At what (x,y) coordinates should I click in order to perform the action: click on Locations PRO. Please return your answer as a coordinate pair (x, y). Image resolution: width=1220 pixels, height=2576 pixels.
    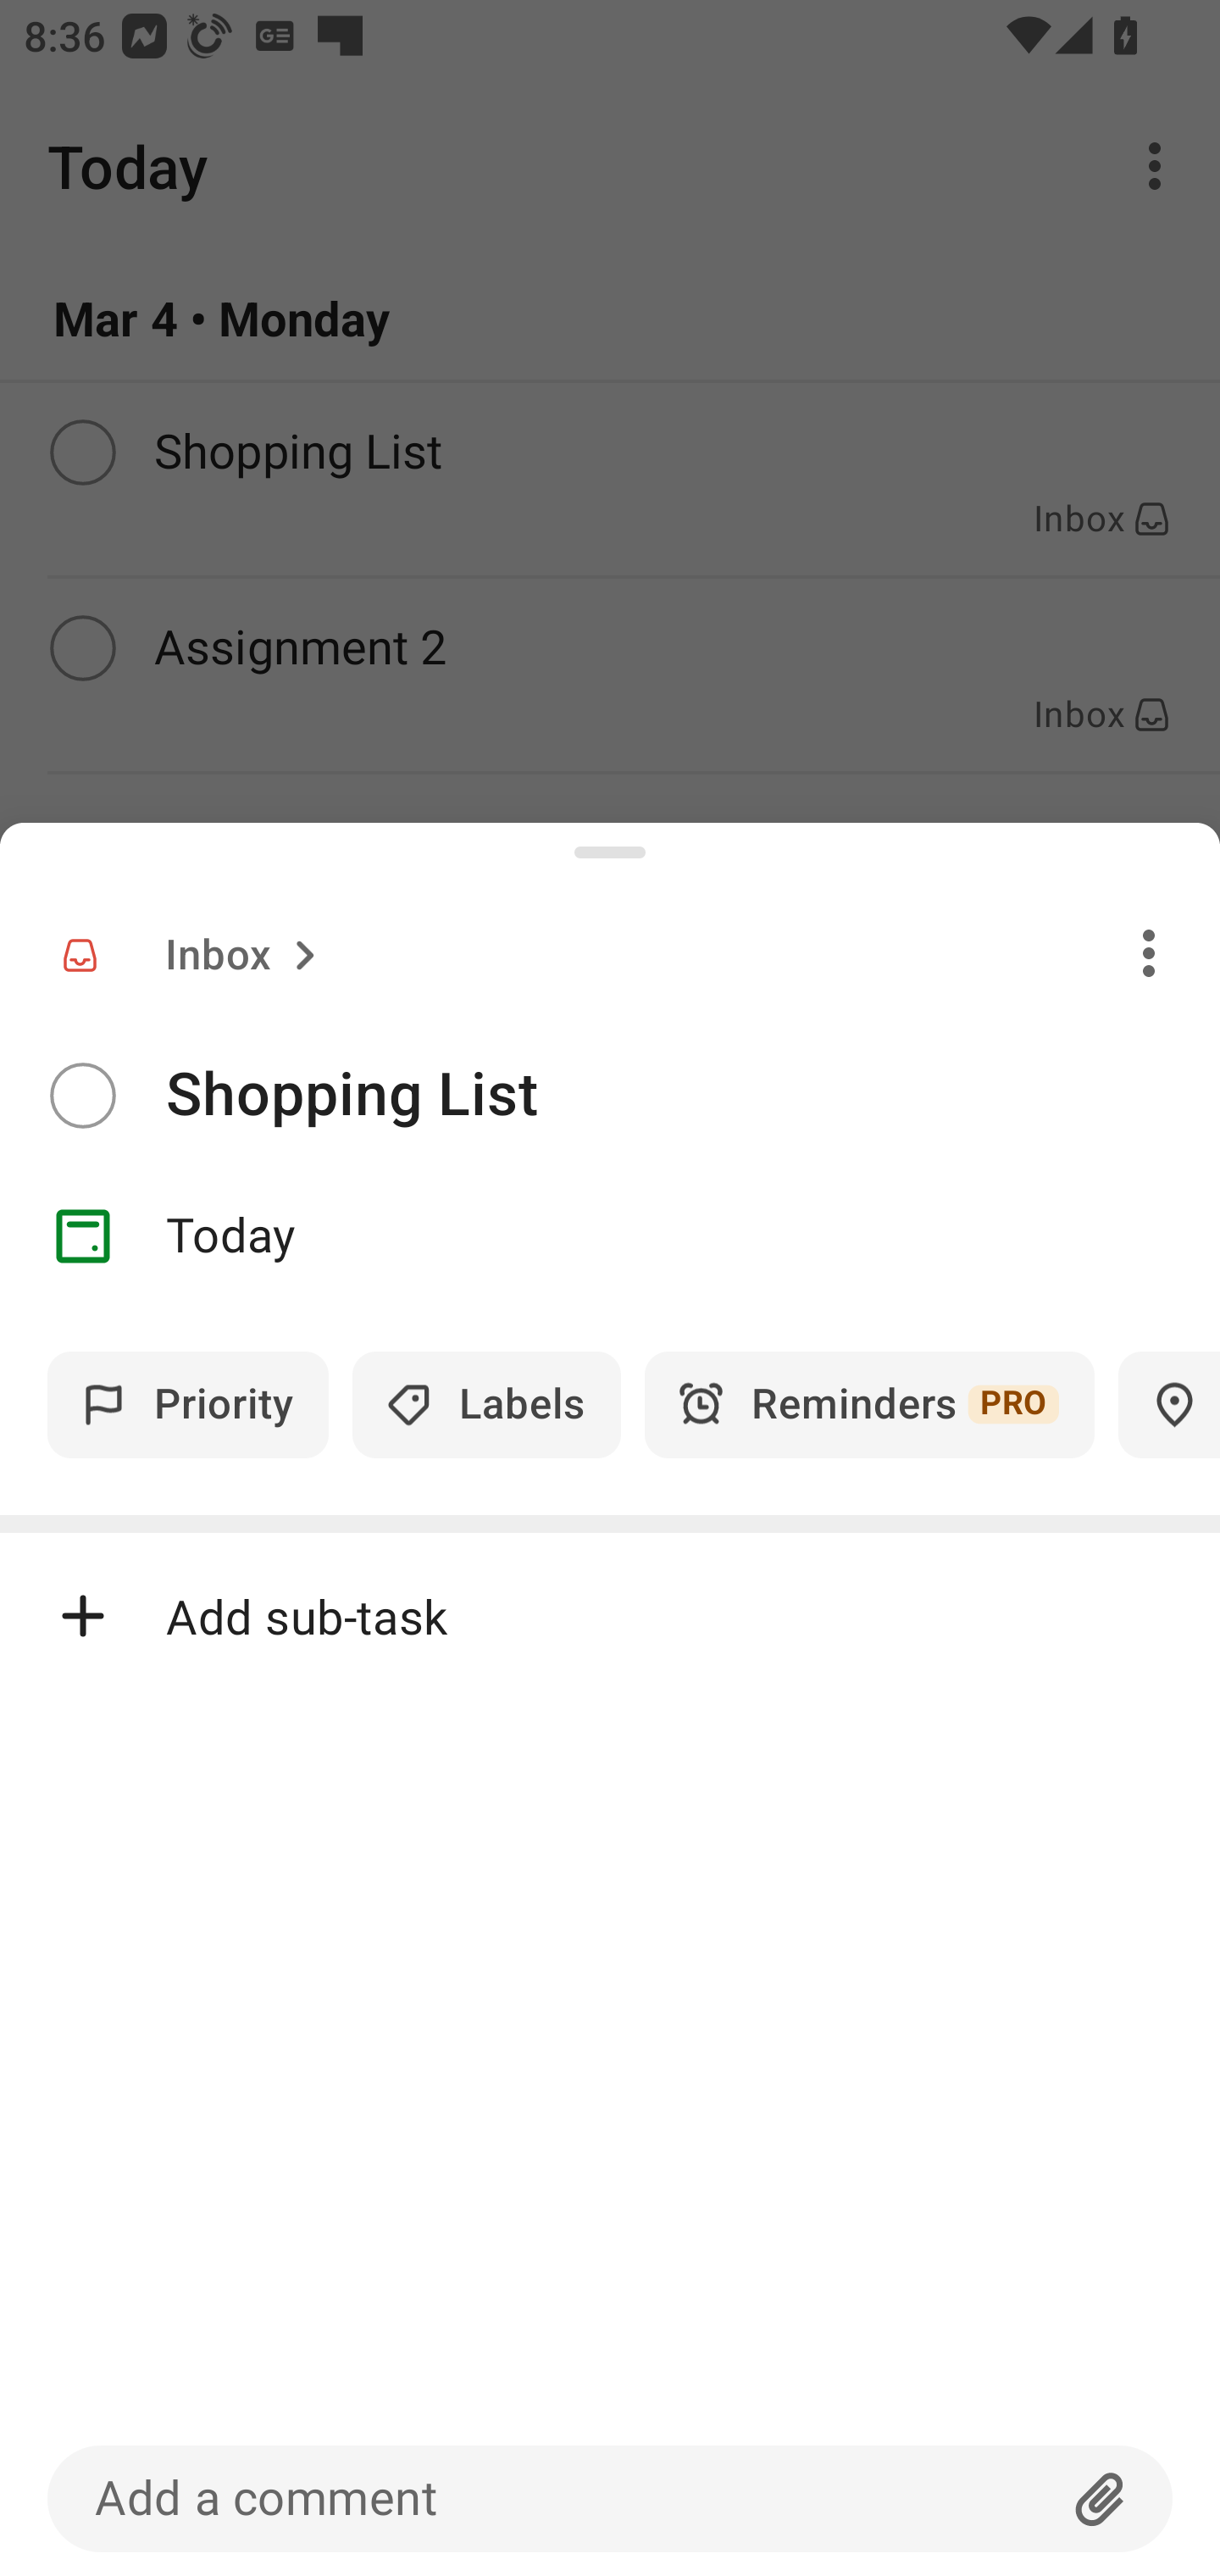
    Looking at the image, I should click on (1169, 1405).